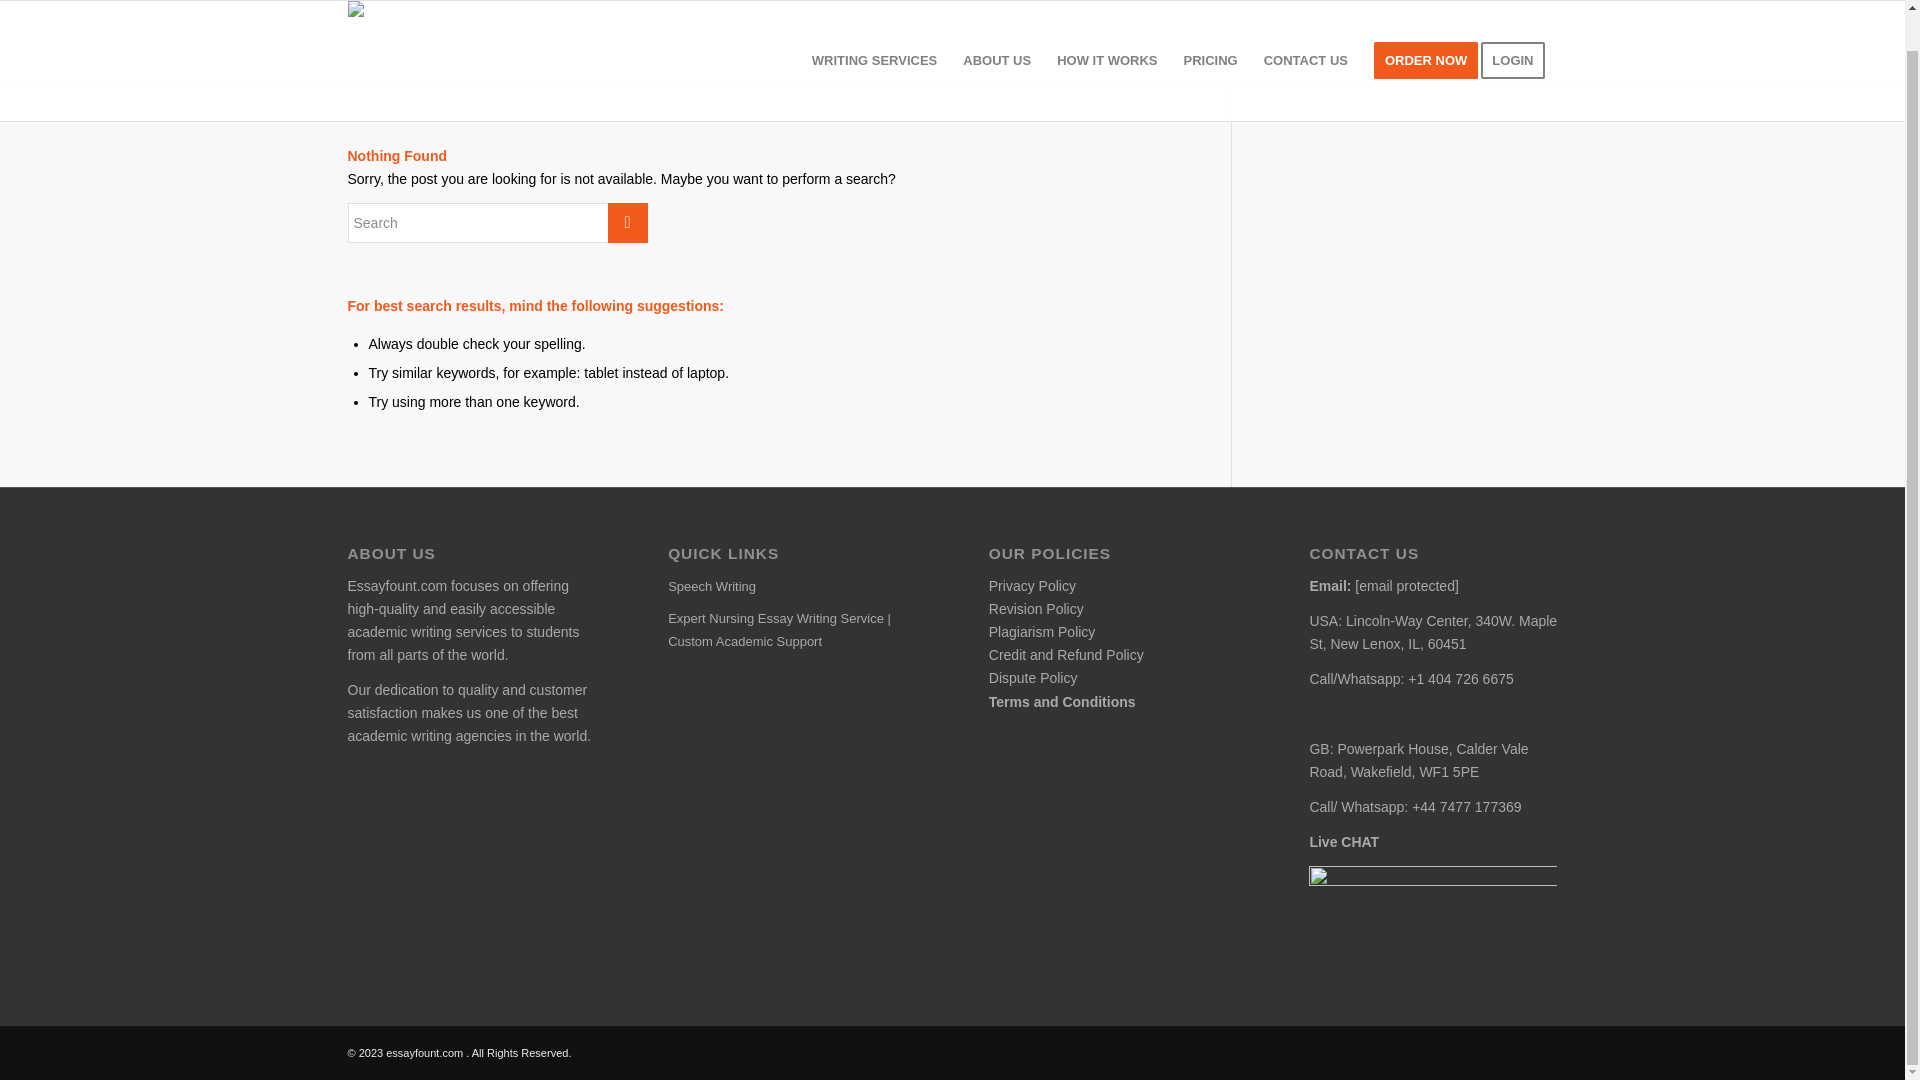 The height and width of the screenshot is (1080, 1920). What do you see at coordinates (1036, 608) in the screenshot?
I see `Revision Policy` at bounding box center [1036, 608].